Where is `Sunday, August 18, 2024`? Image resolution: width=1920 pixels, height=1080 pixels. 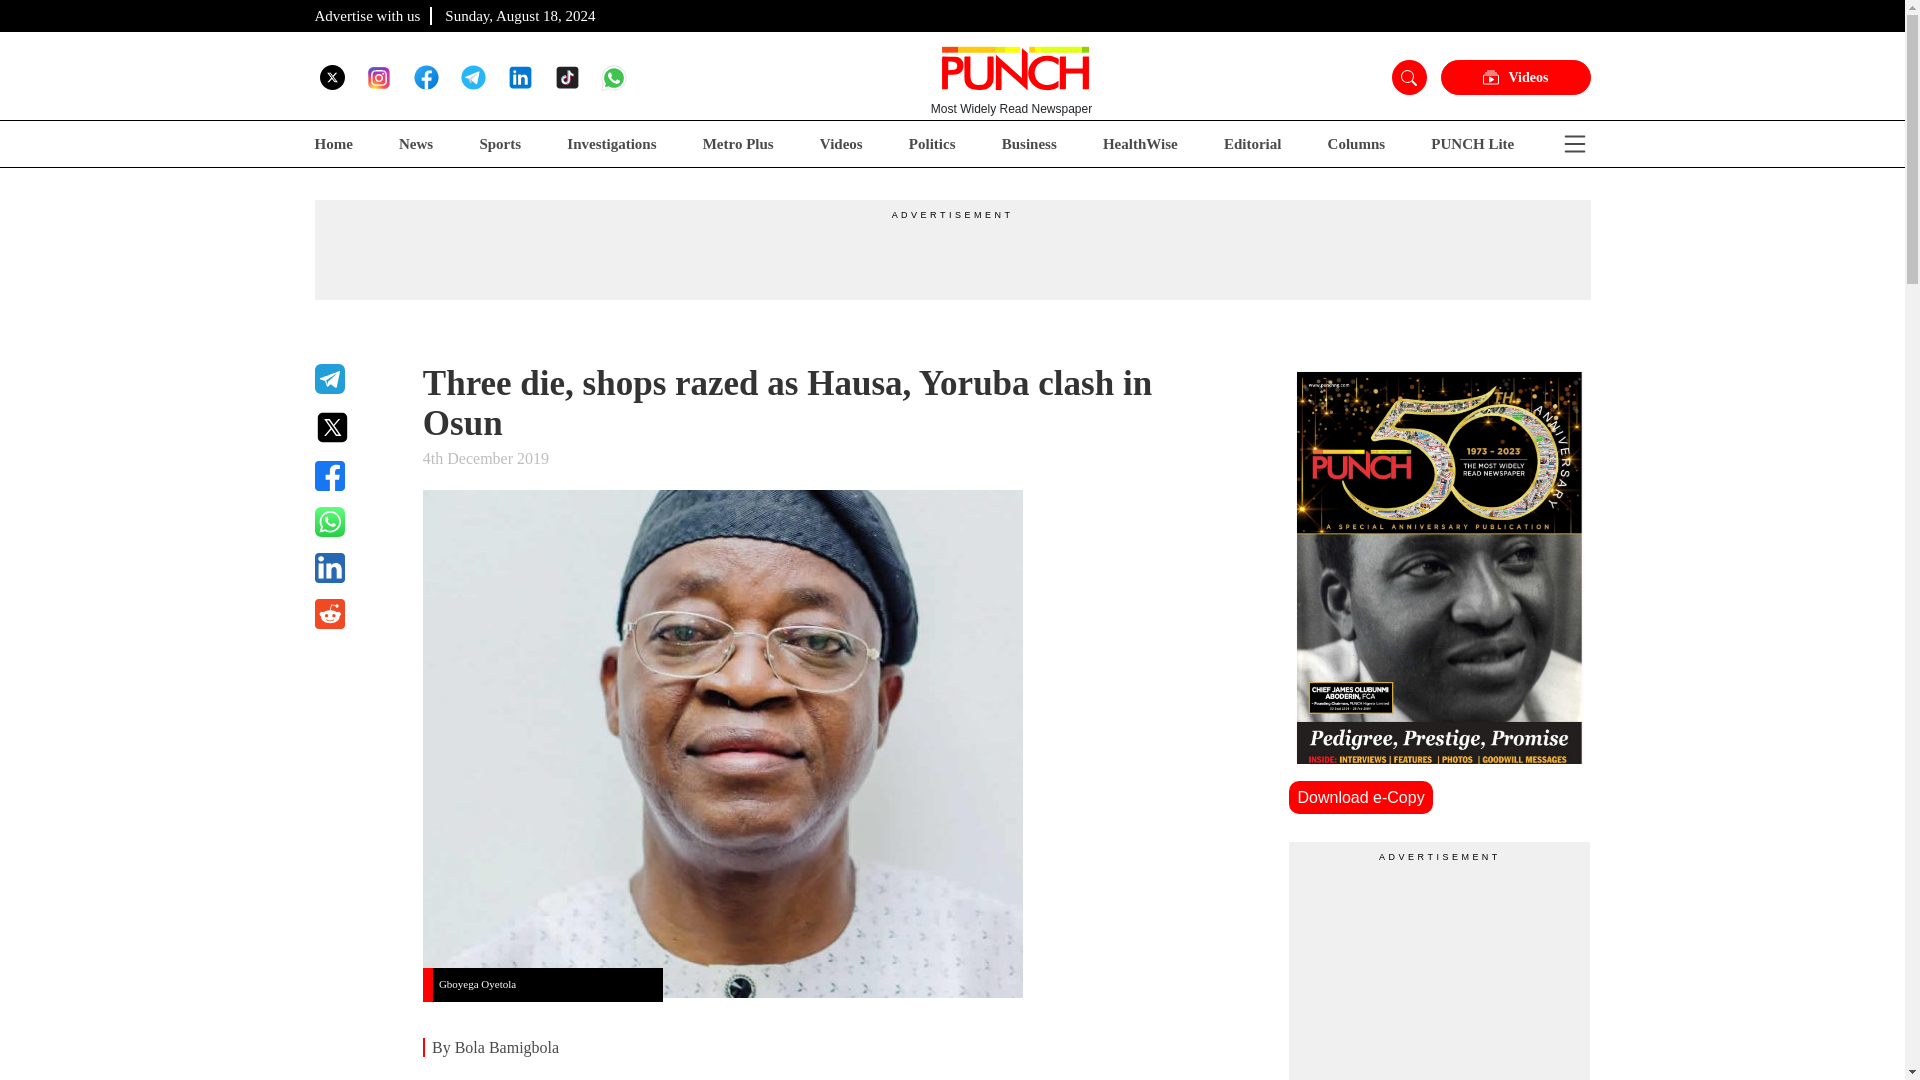
Sunday, August 18, 2024 is located at coordinates (520, 15).